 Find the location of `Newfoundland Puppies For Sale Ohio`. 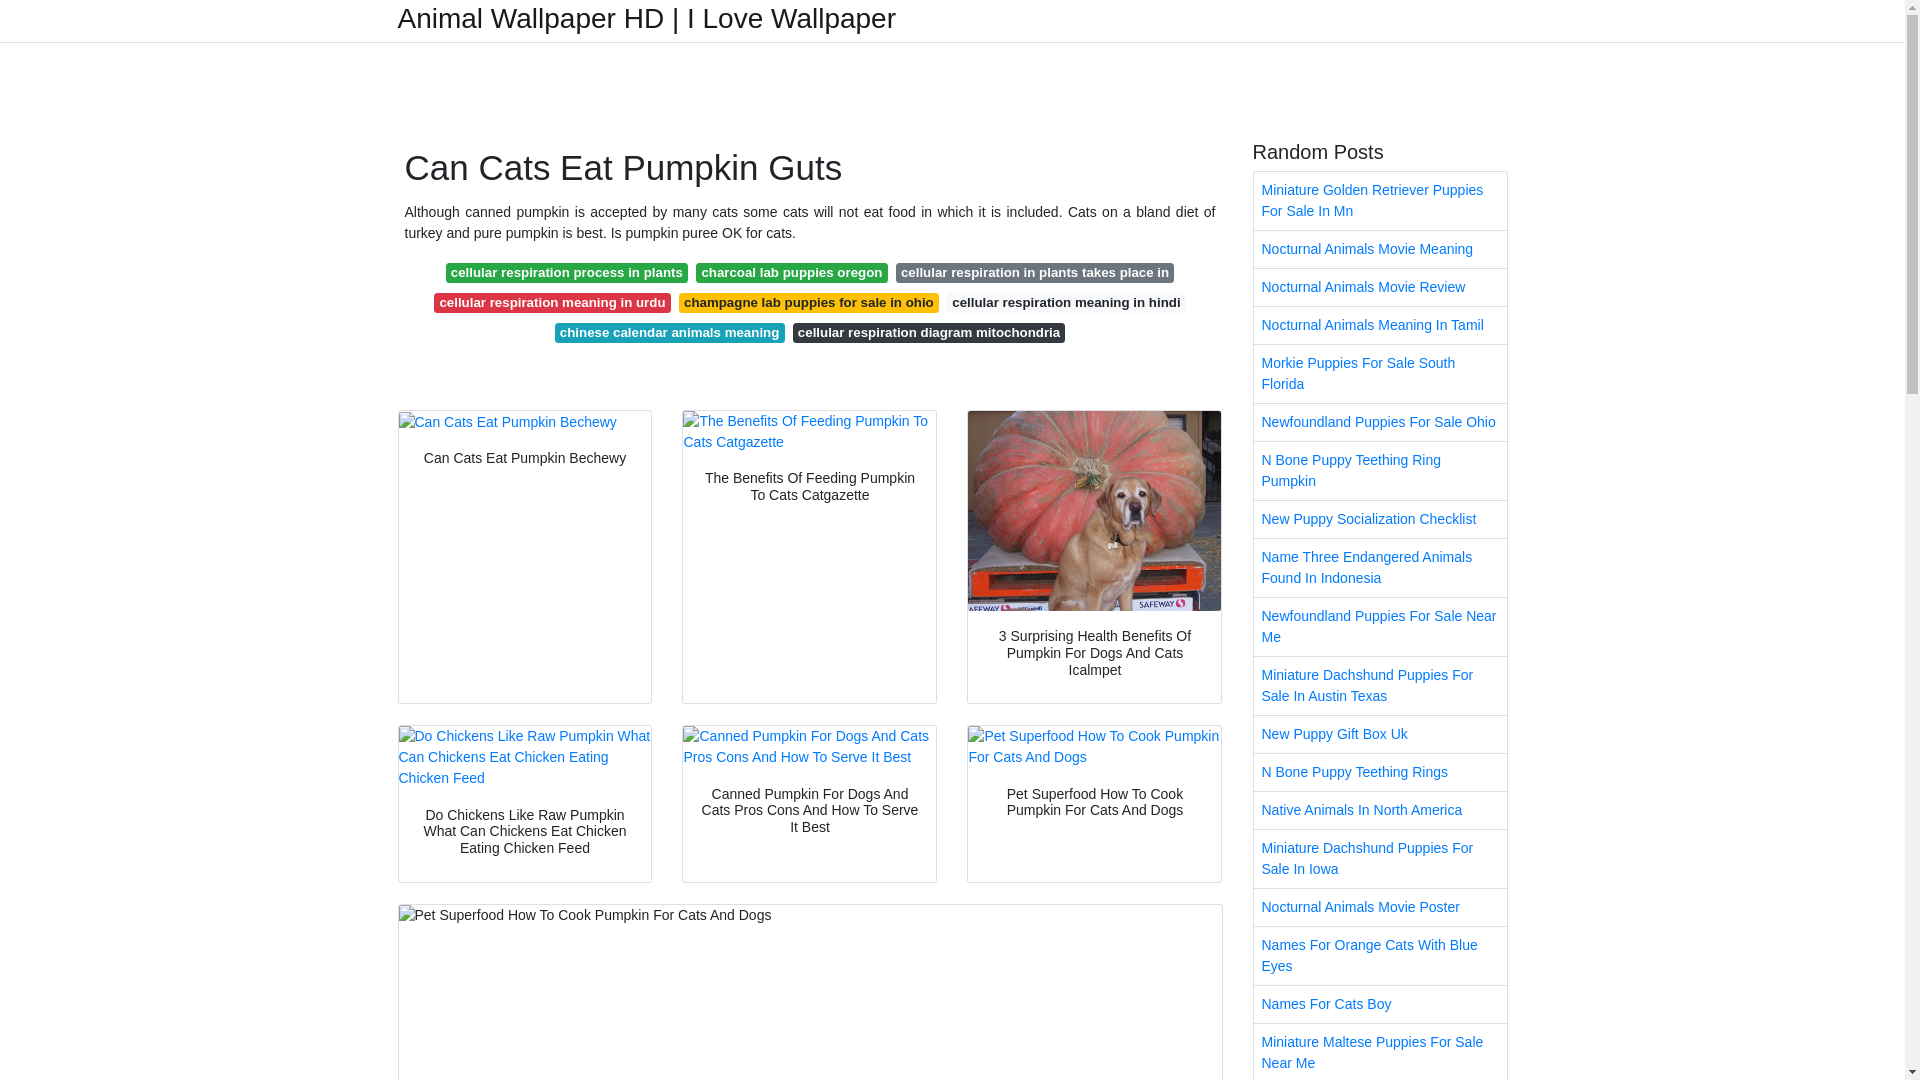

Newfoundland Puppies For Sale Ohio is located at coordinates (1380, 422).